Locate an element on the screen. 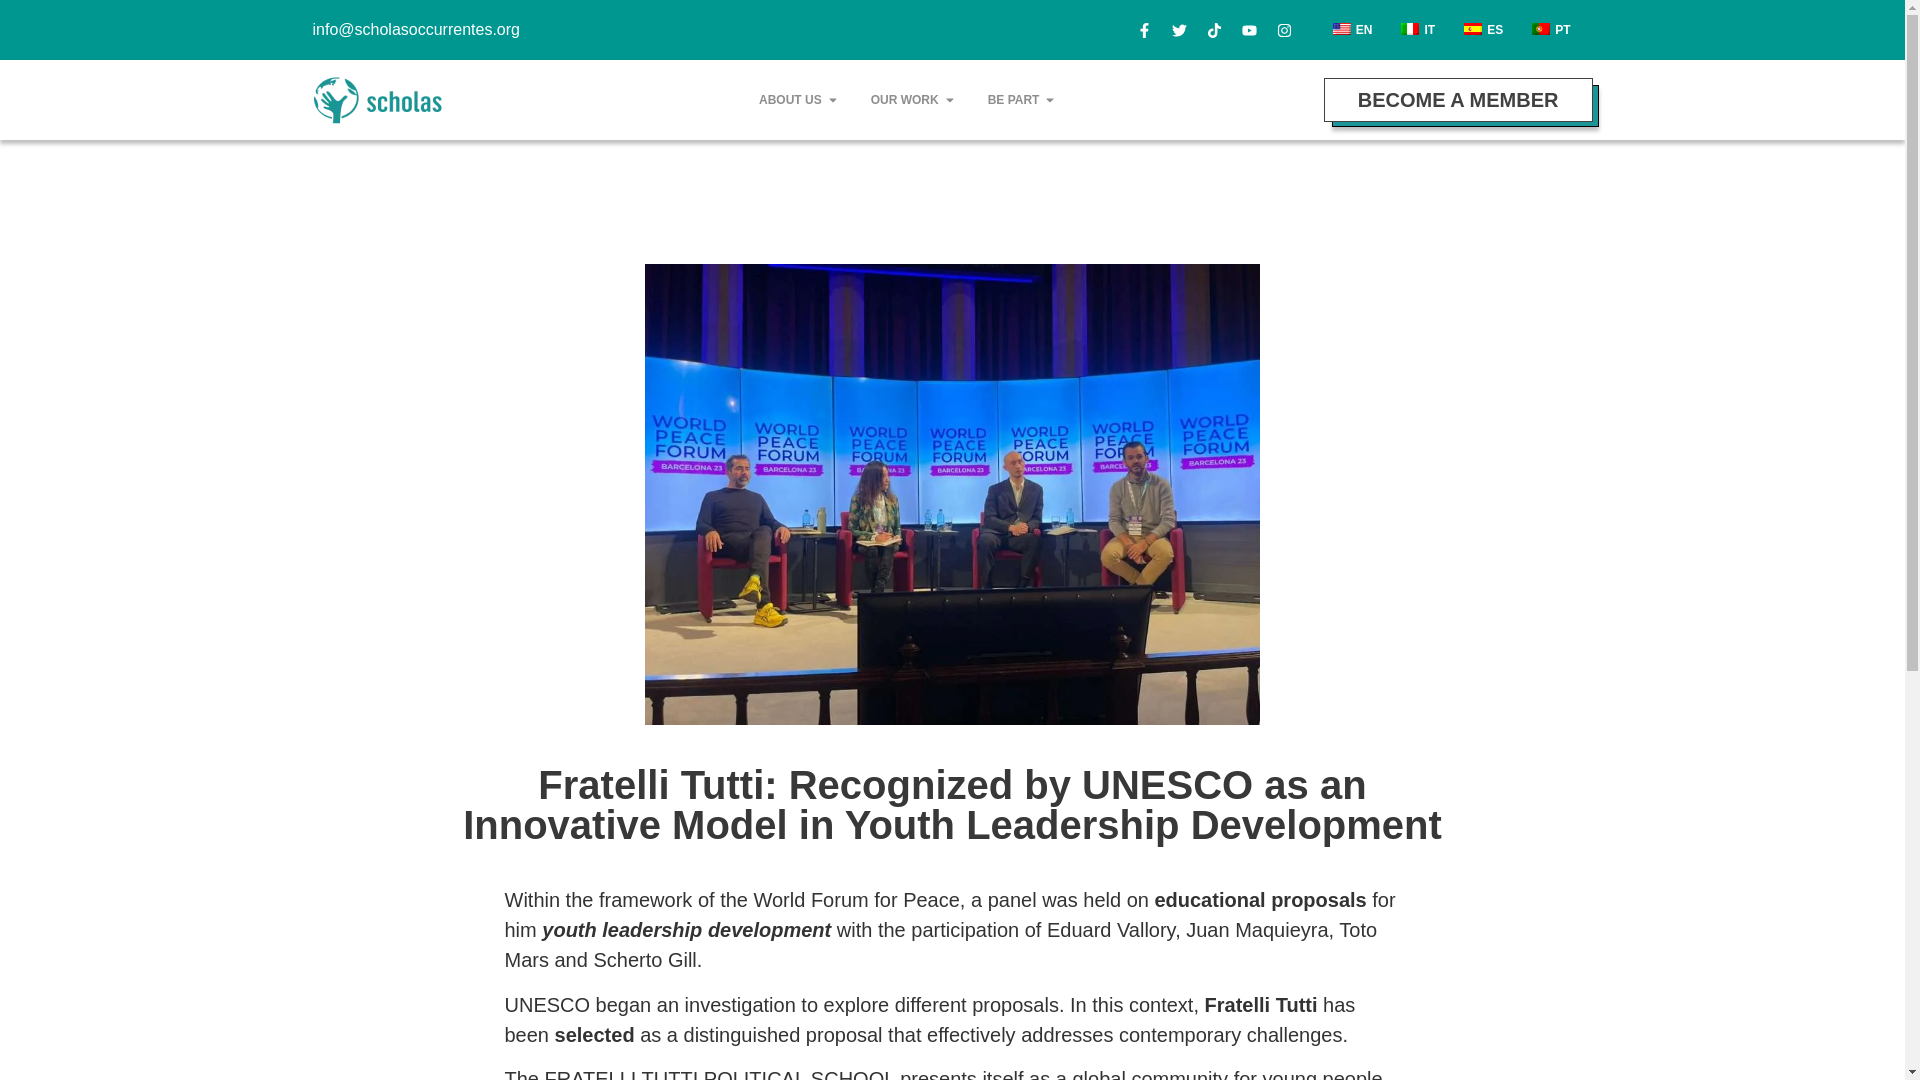 Image resolution: width=1920 pixels, height=1080 pixels. Spanish is located at coordinates (1472, 28).